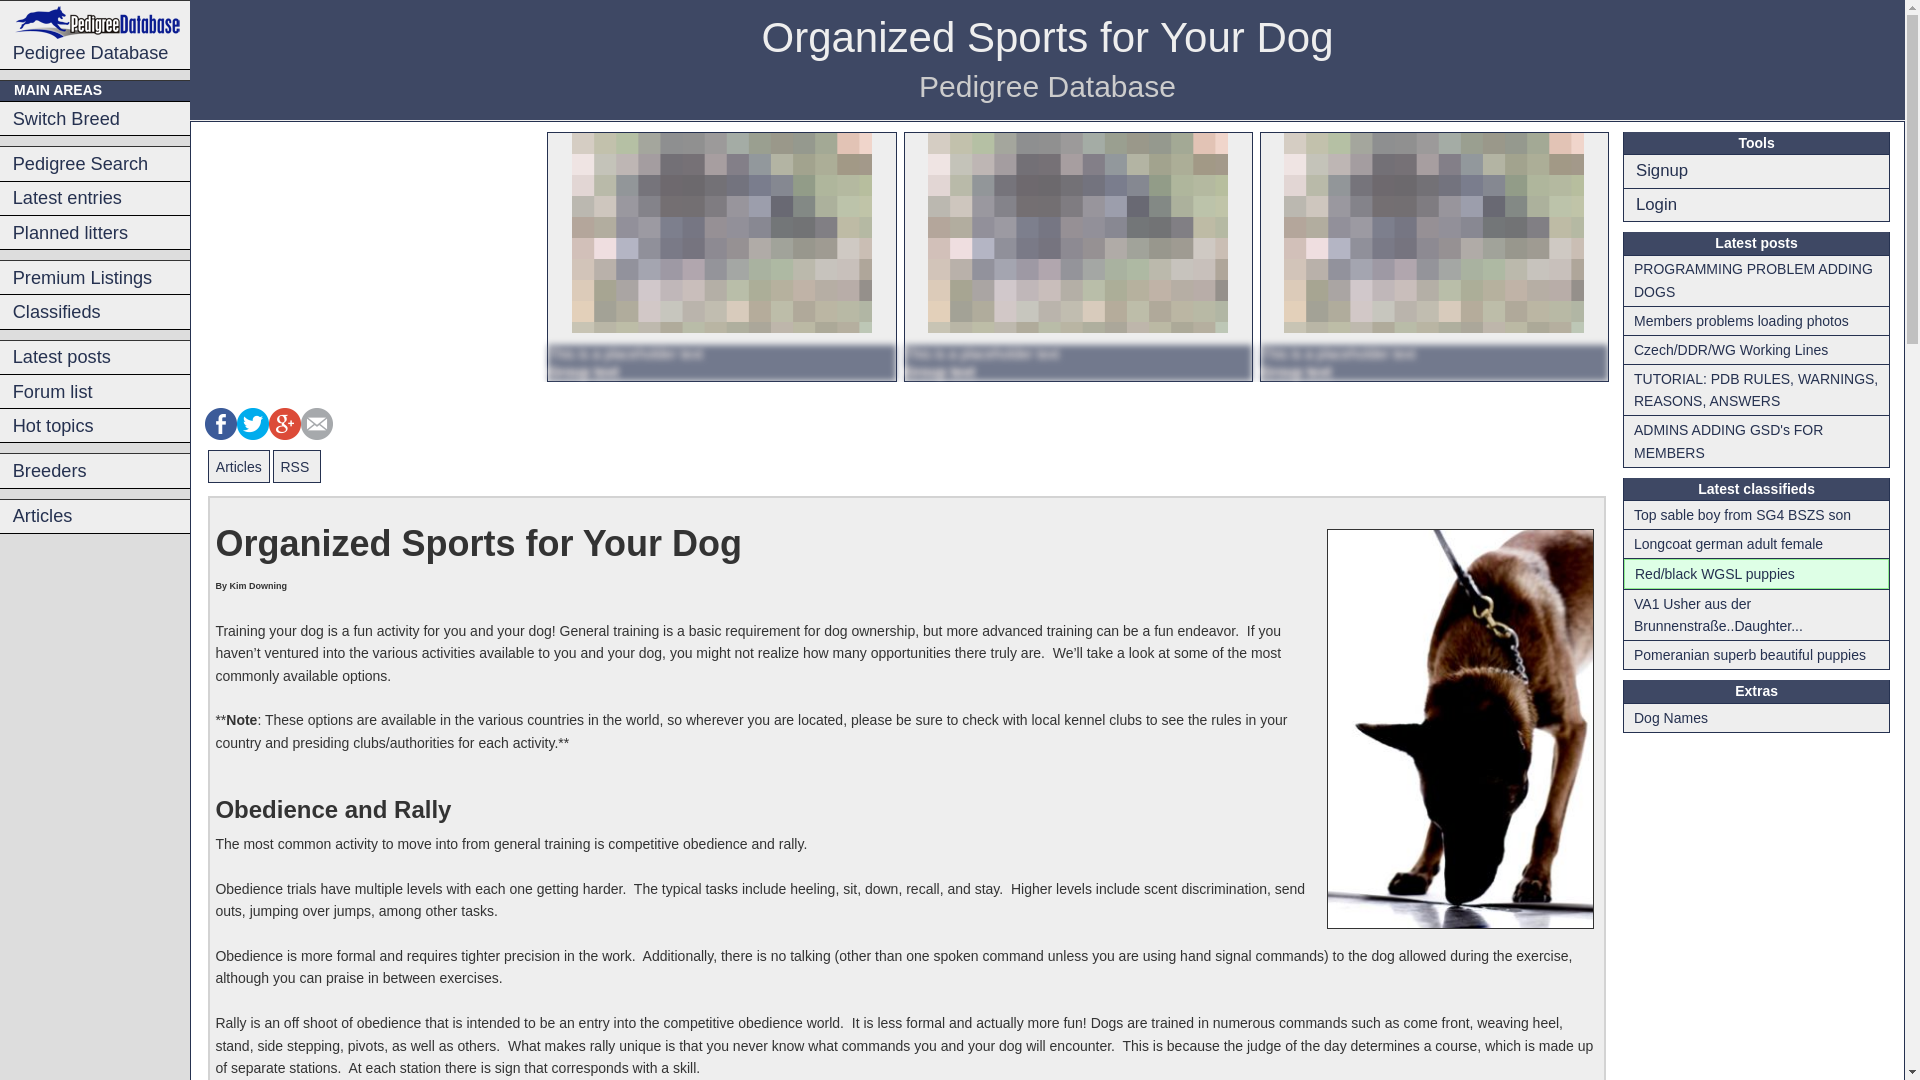 Image resolution: width=1920 pixels, height=1080 pixels. Describe the element at coordinates (95, 516) in the screenshot. I see `Articles` at that location.